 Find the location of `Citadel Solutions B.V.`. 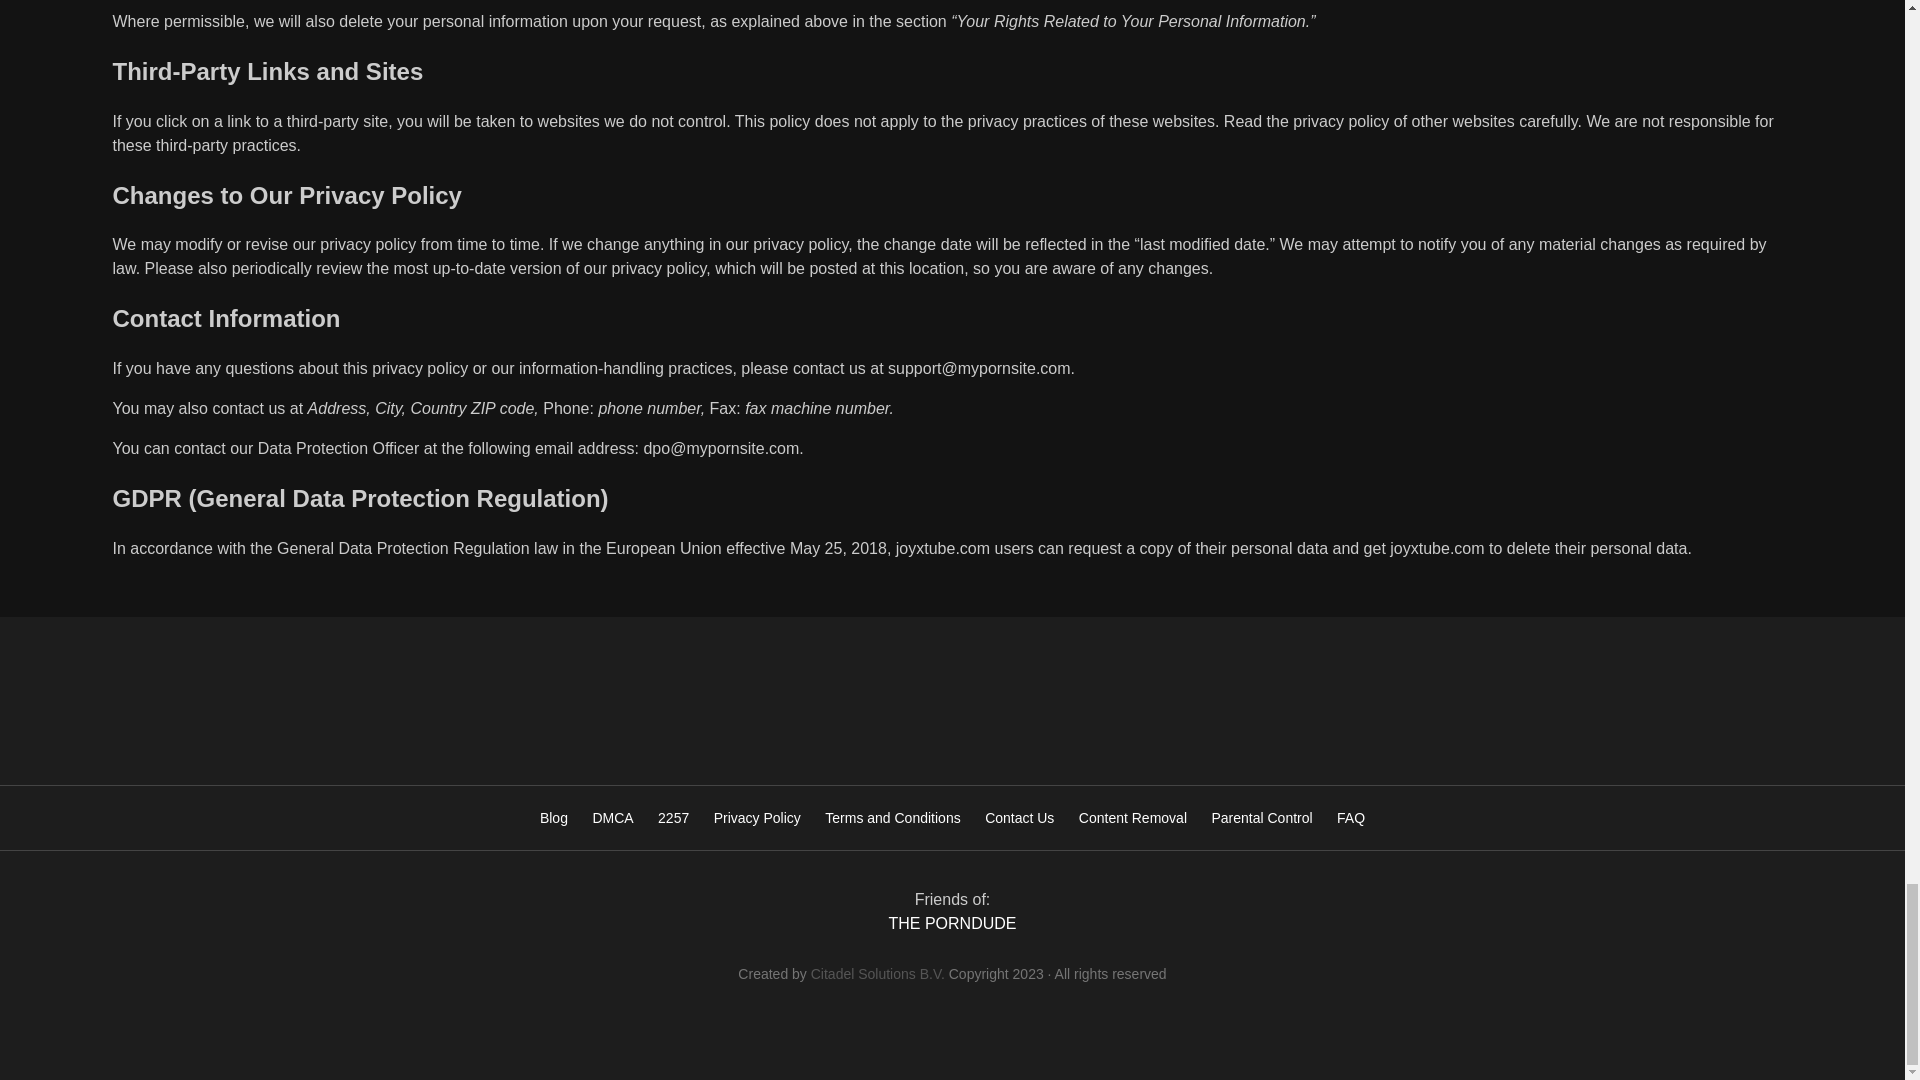

Citadel Solutions B.V. is located at coordinates (877, 973).